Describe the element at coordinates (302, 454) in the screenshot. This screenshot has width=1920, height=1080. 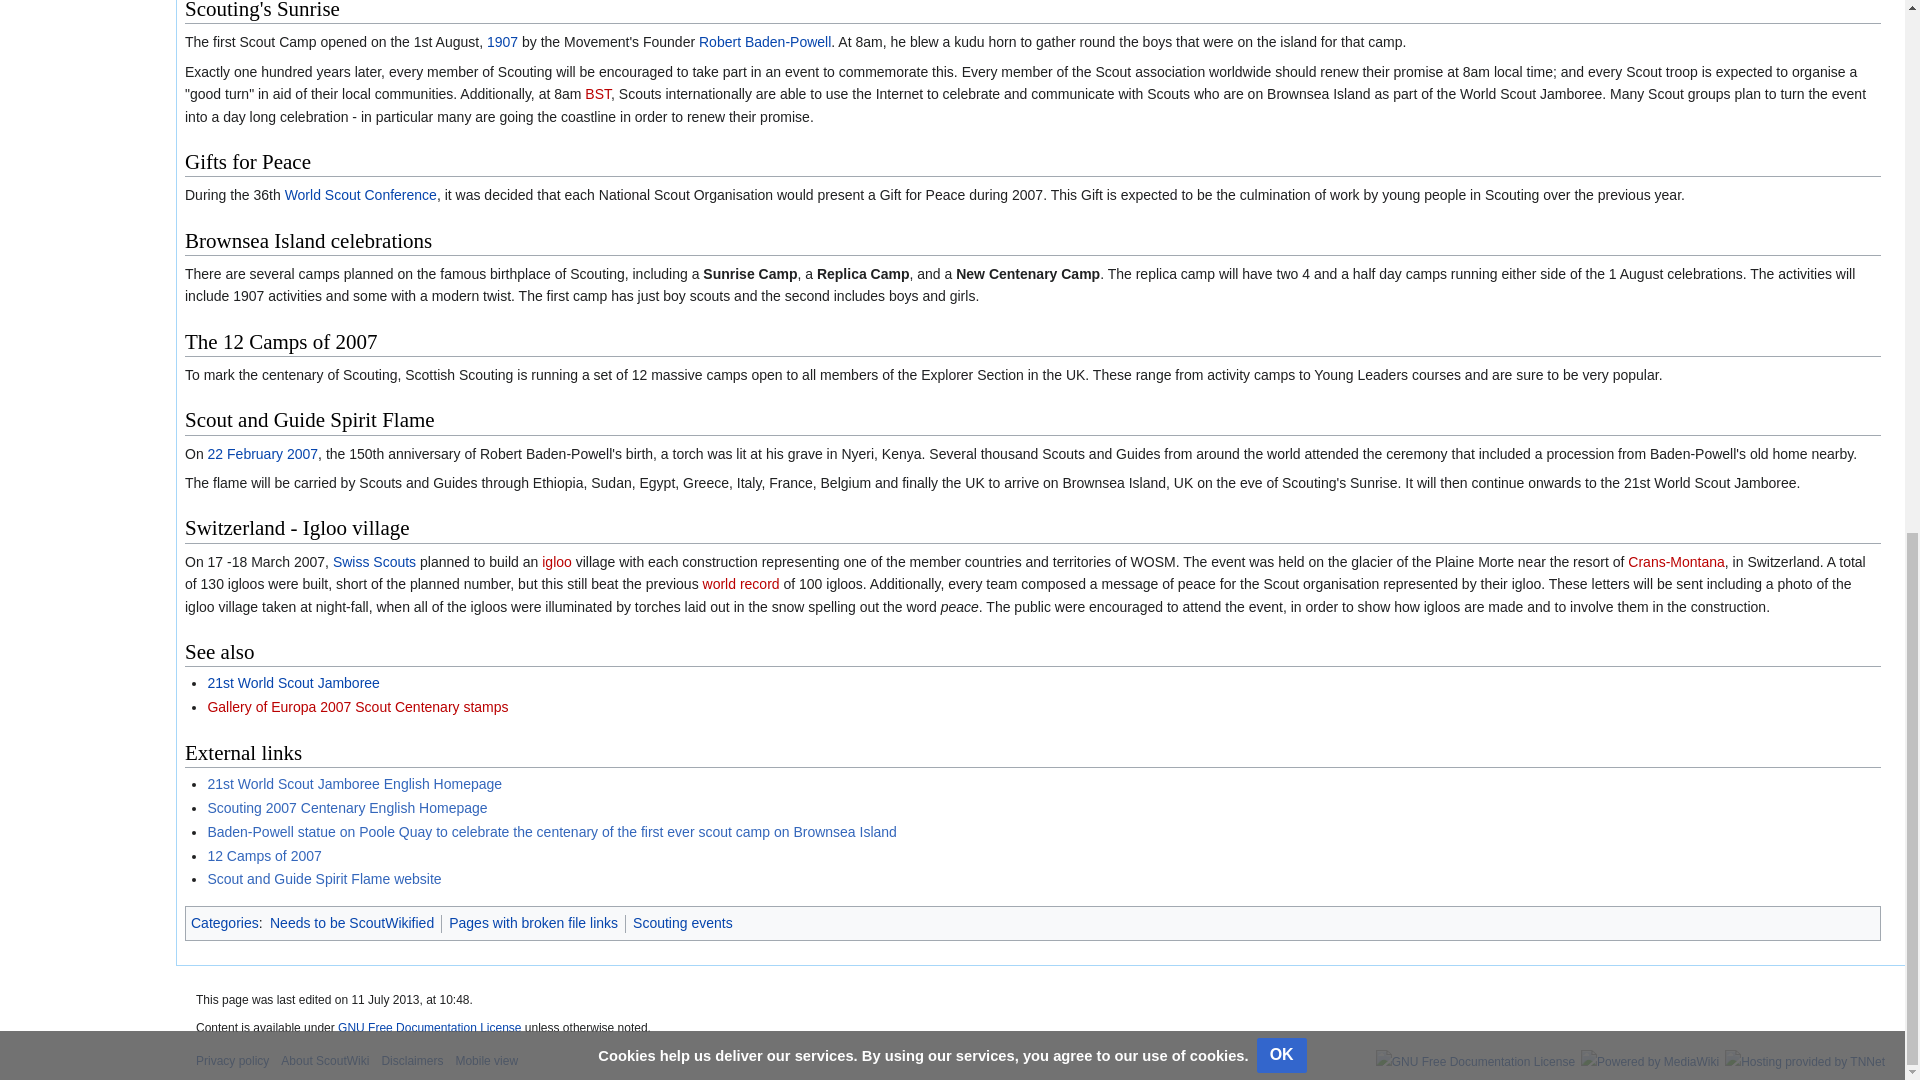
I see `2007` at that location.